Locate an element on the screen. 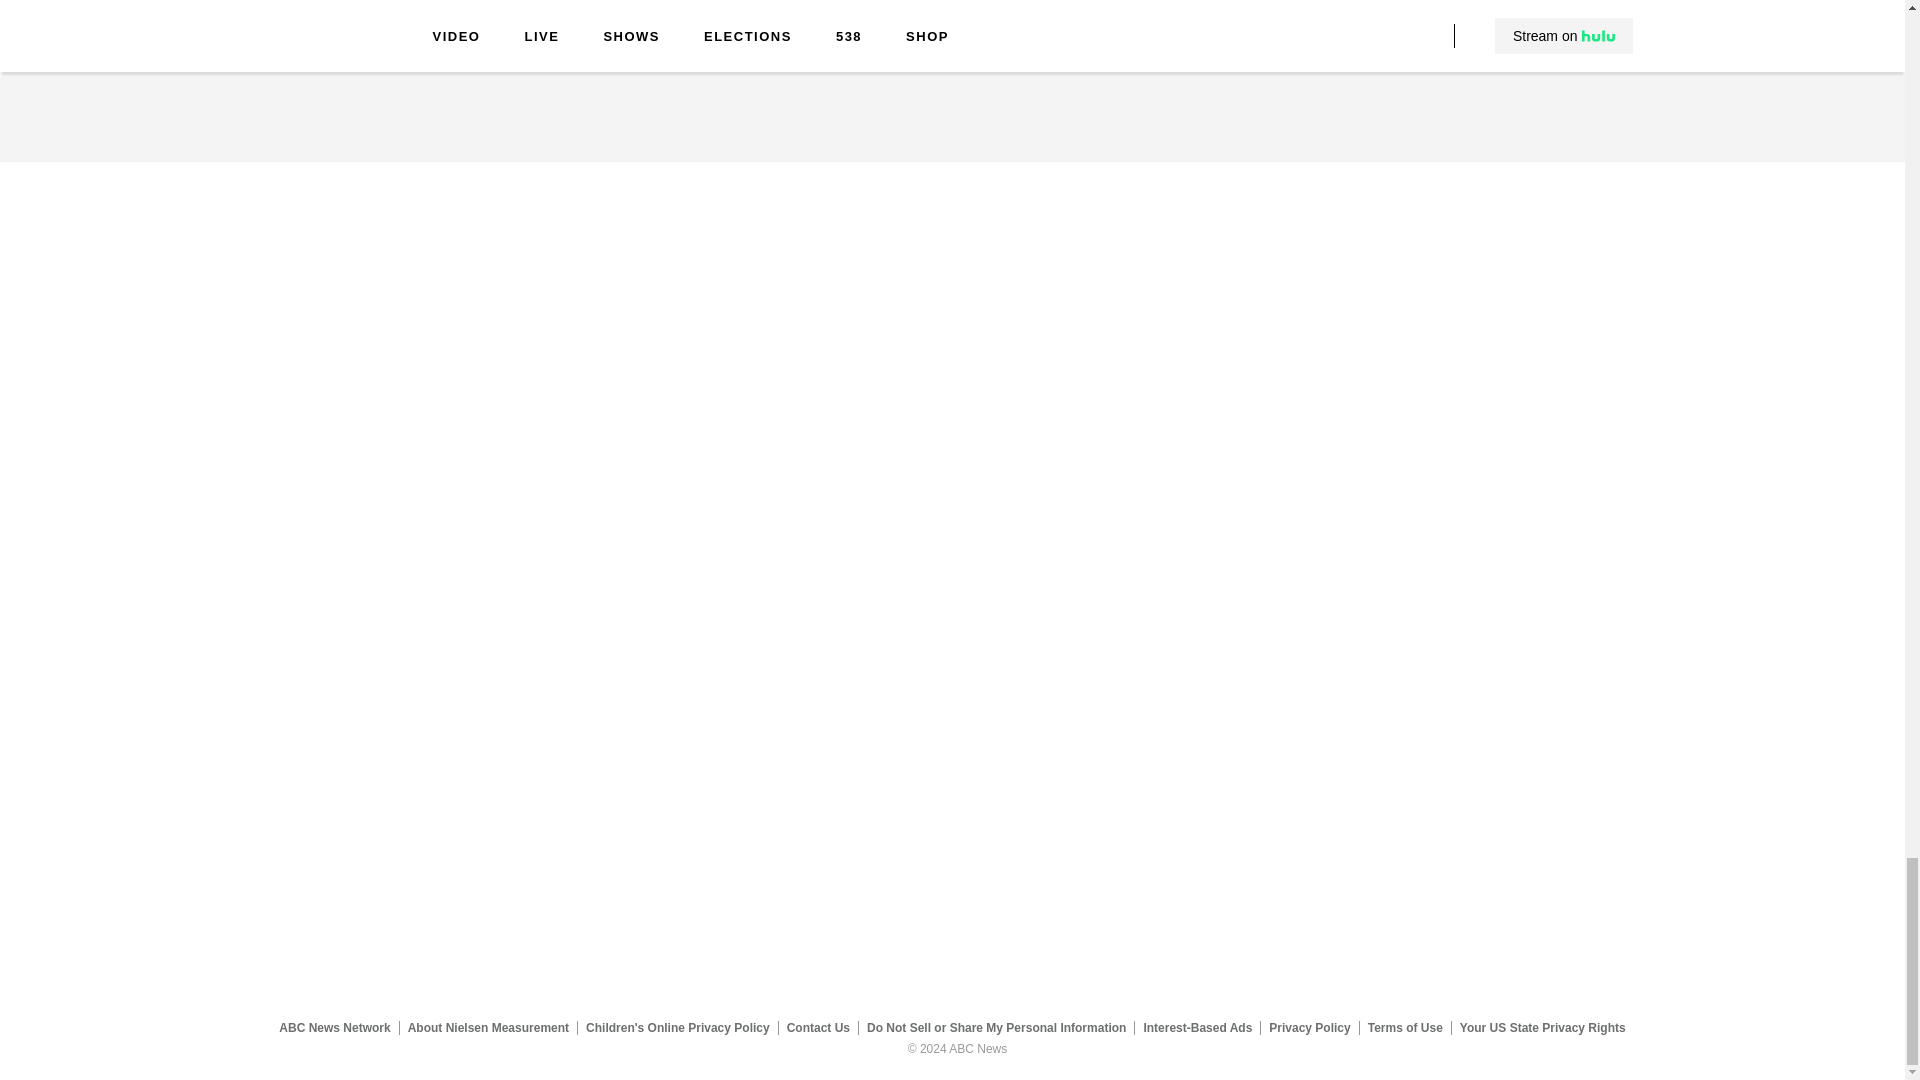 This screenshot has height=1080, width=1920. Privacy Policy is located at coordinates (1310, 1027).